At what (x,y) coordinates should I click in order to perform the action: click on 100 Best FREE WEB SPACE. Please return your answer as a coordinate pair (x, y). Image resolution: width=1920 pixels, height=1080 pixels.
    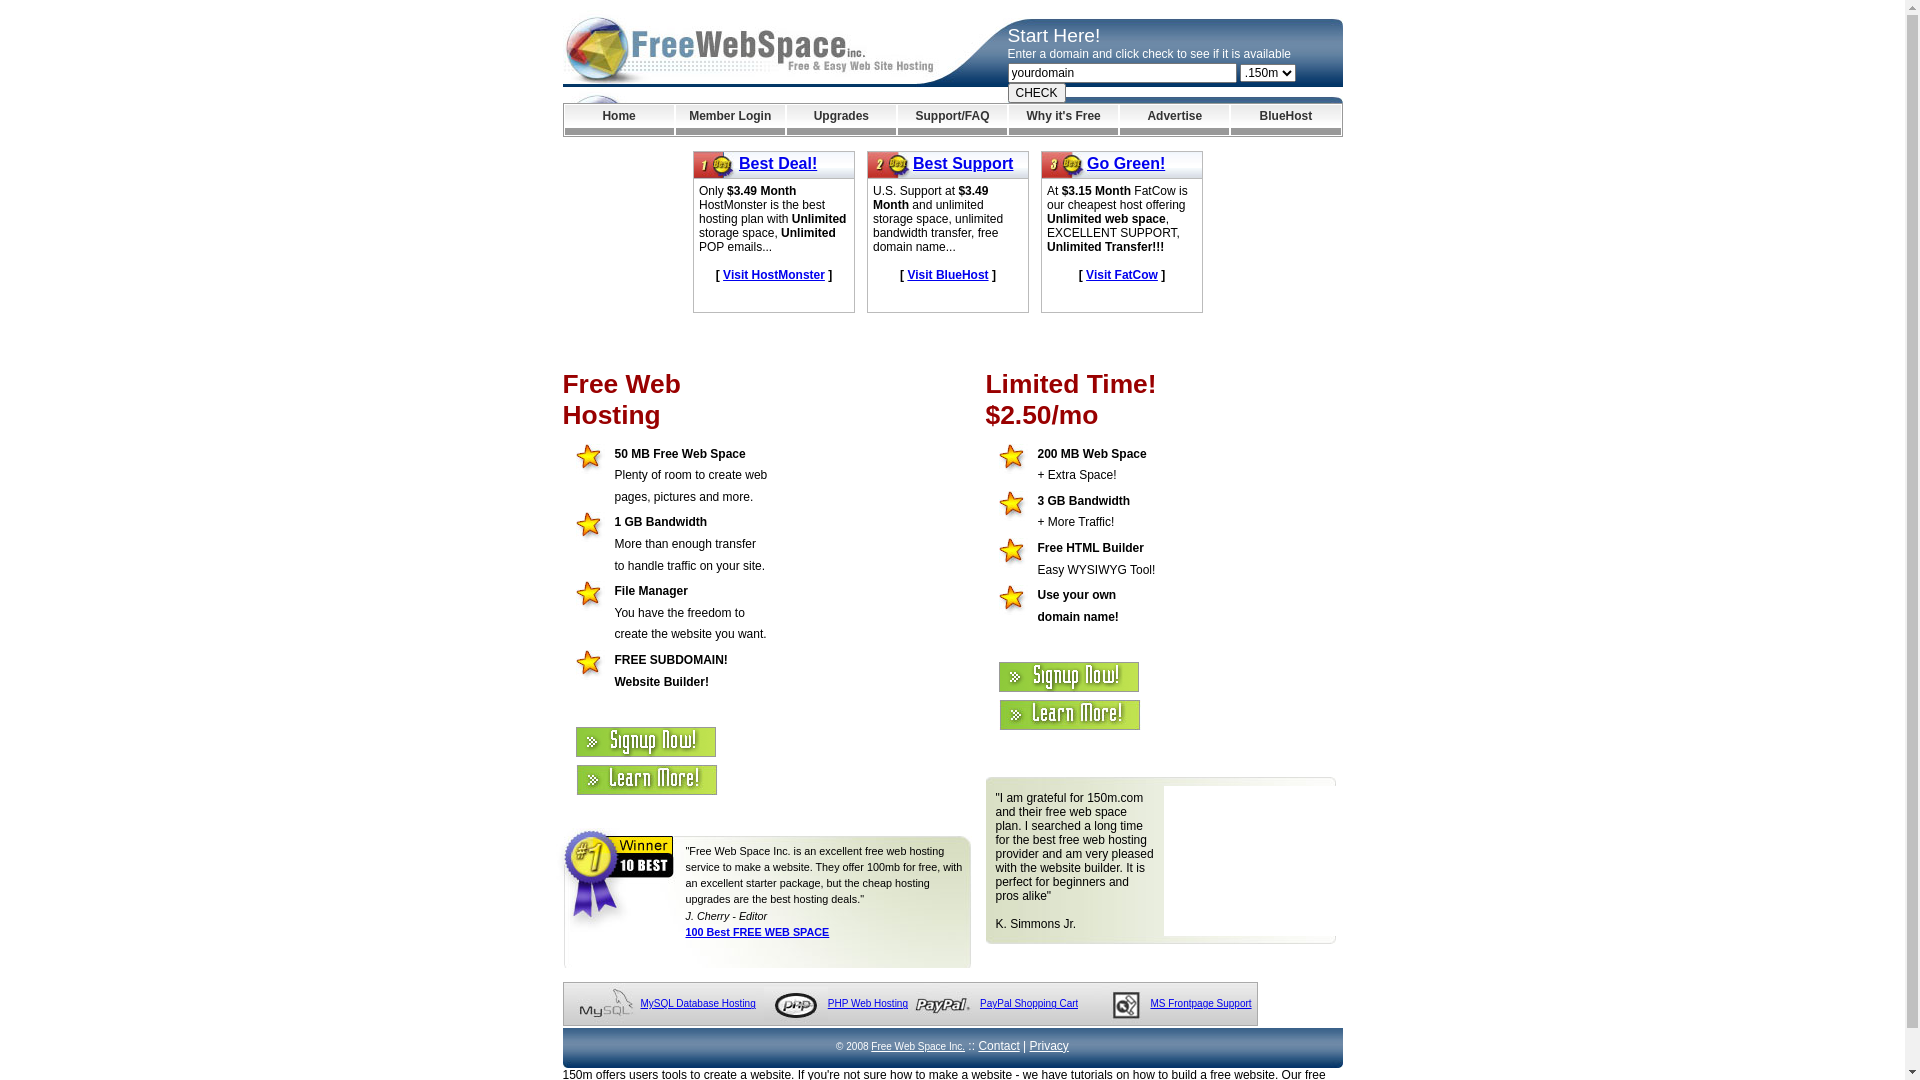
    Looking at the image, I should click on (758, 932).